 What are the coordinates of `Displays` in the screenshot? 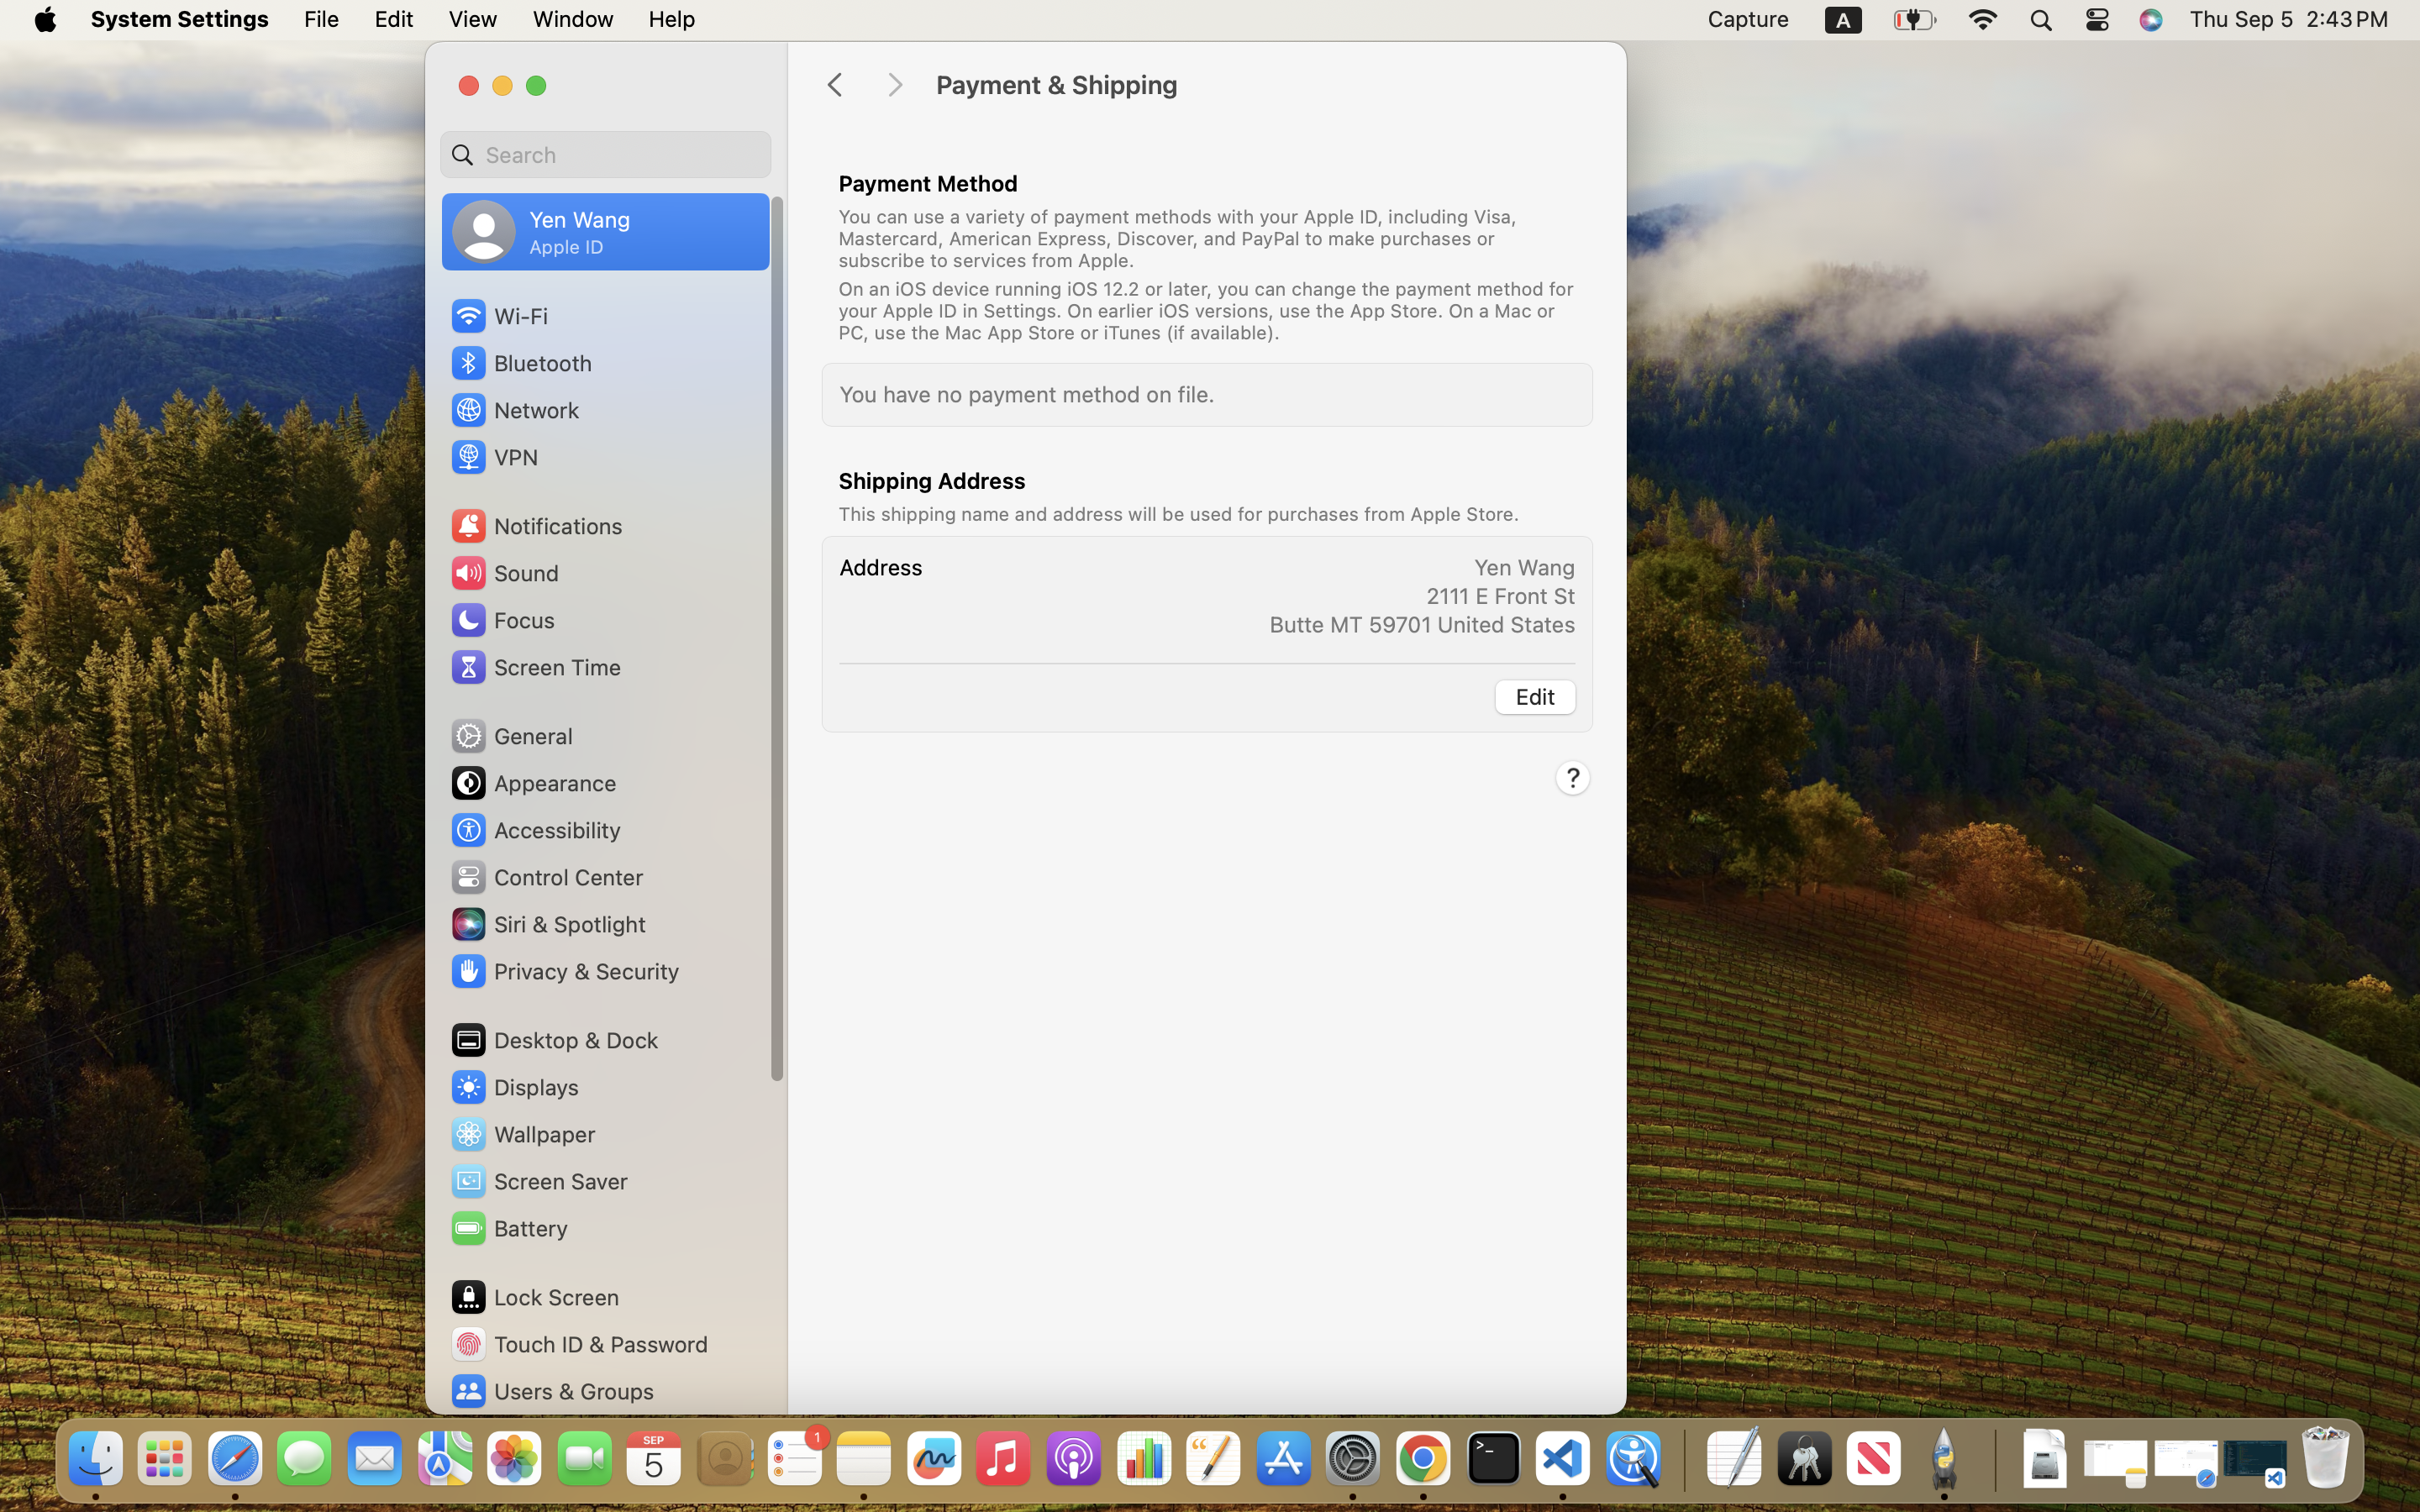 It's located at (514, 1087).